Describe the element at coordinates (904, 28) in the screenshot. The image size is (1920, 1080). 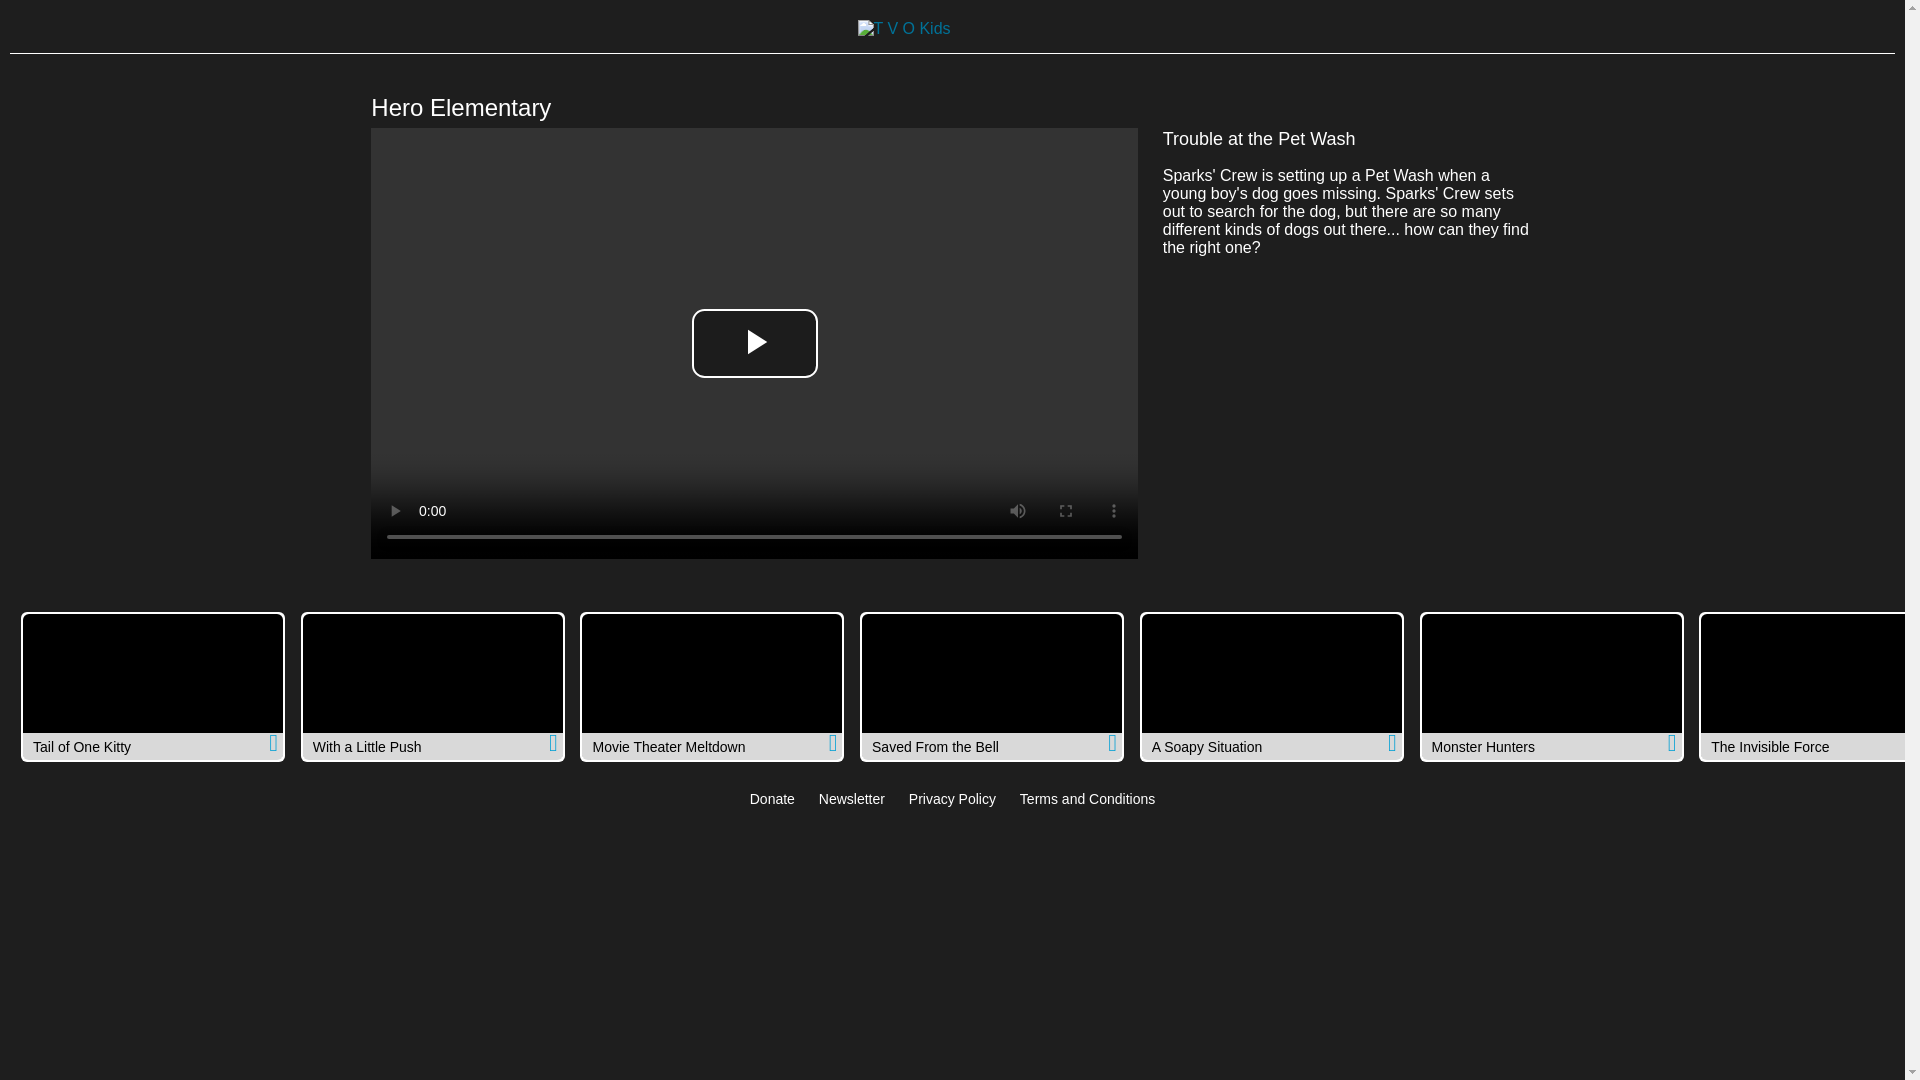
I see `T V O Kids Logo` at that location.